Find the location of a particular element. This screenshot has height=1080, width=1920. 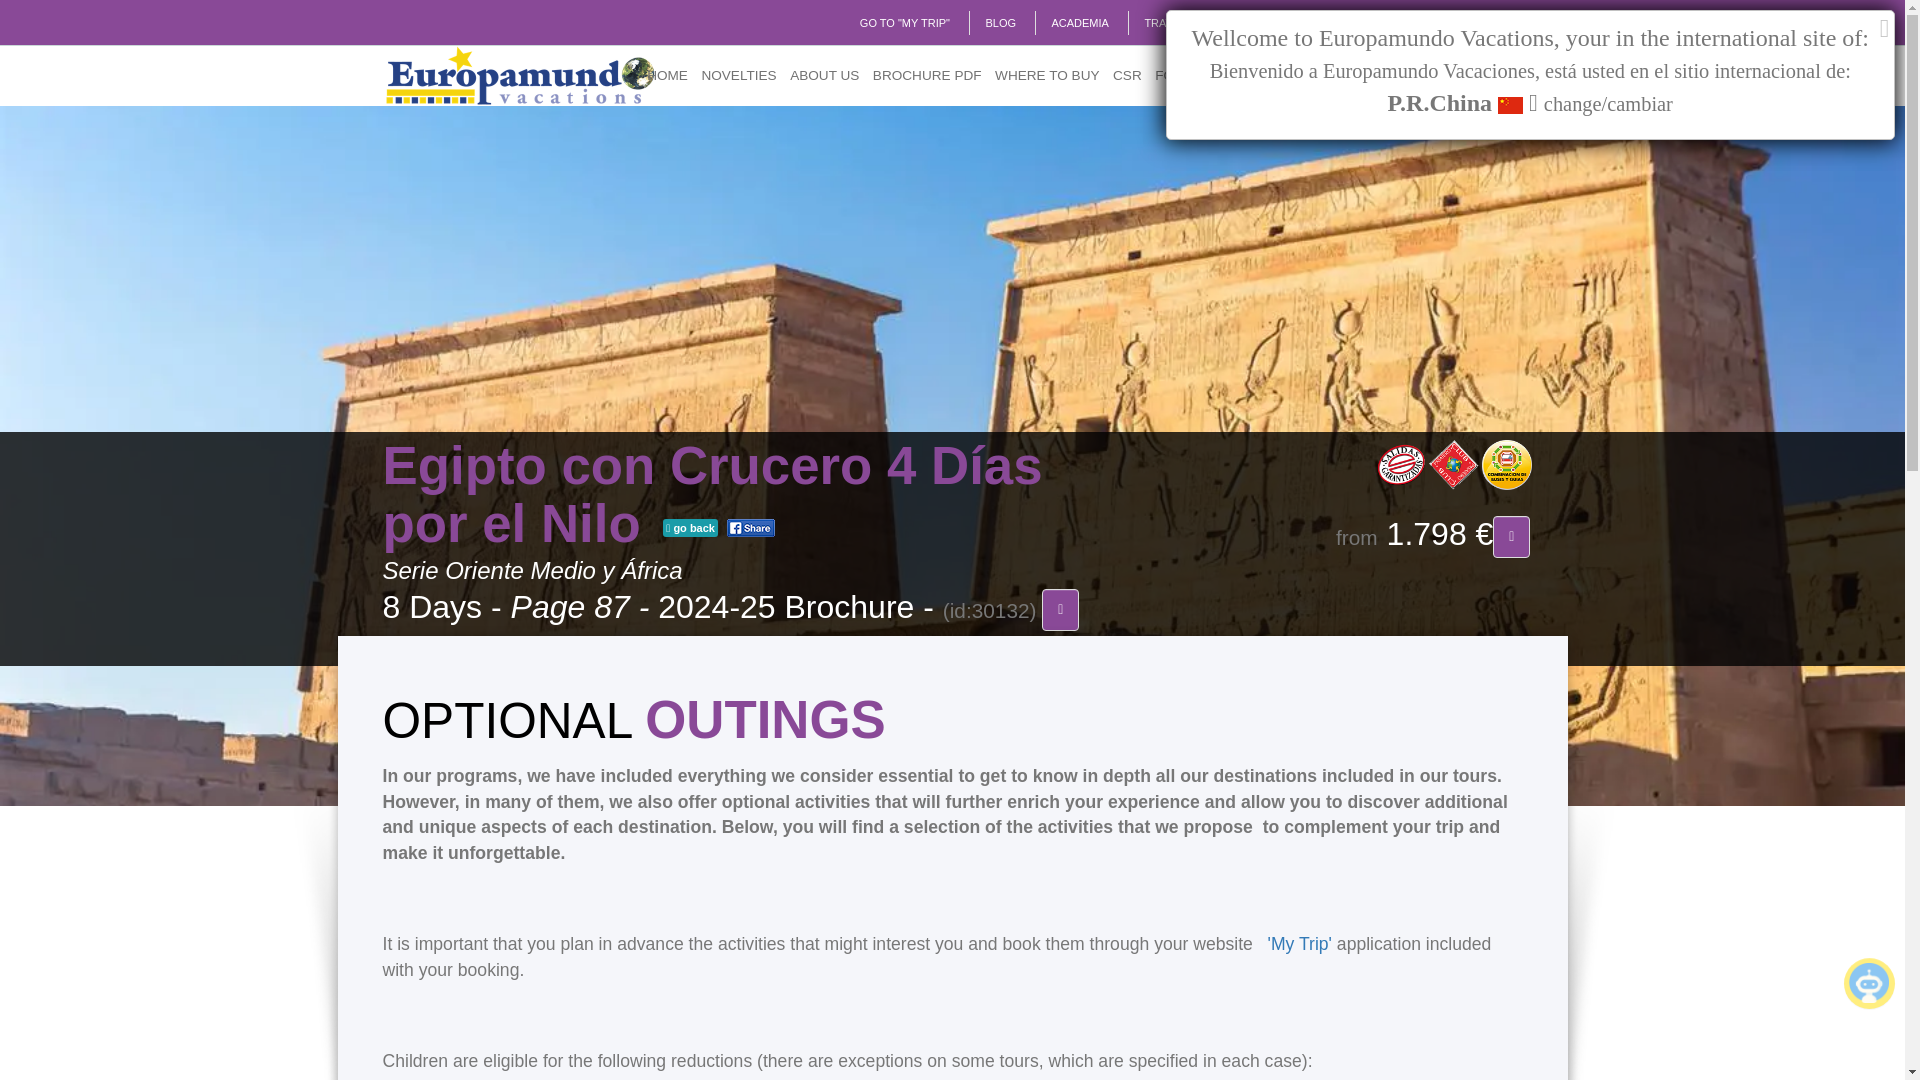

BROCHURE PDF is located at coordinates (926, 76).